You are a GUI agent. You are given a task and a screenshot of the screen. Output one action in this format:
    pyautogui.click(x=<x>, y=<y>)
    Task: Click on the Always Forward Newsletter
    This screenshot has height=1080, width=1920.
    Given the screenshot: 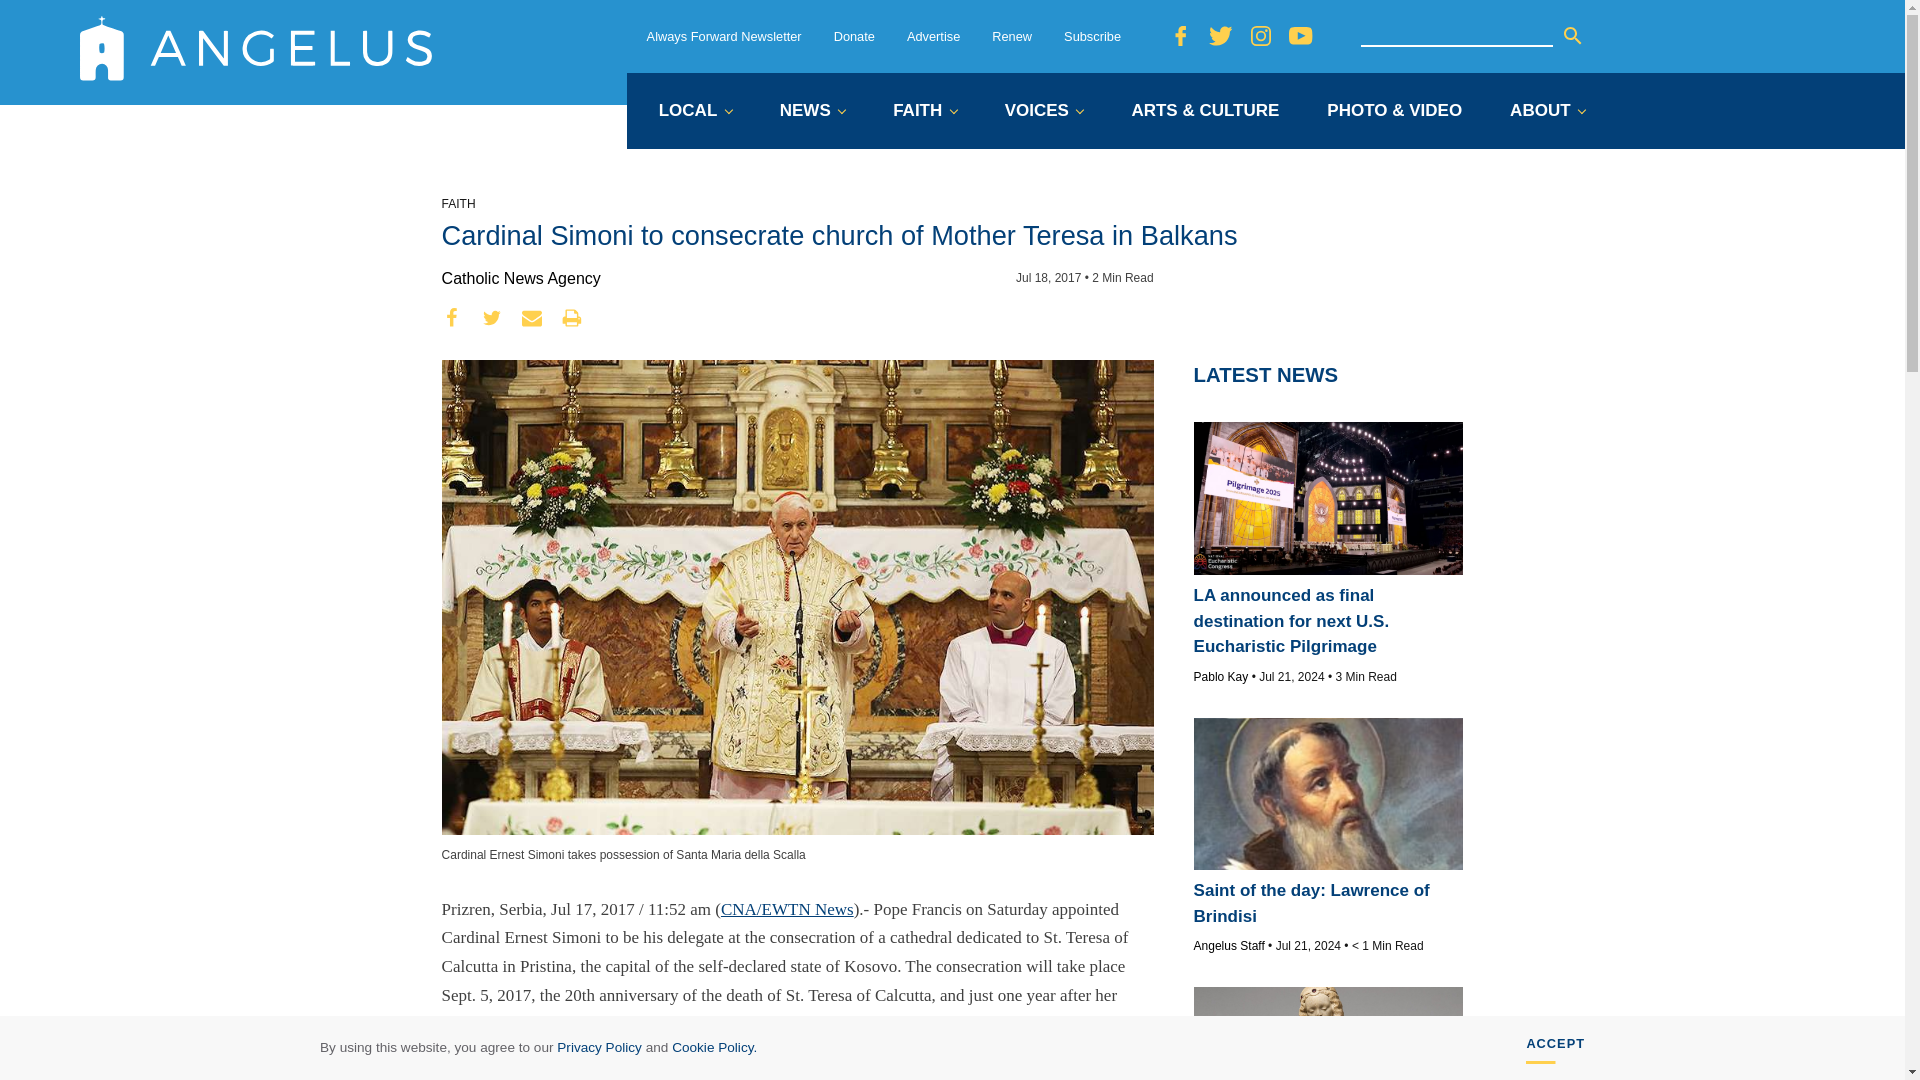 What is the action you would take?
    pyautogui.click(x=724, y=36)
    